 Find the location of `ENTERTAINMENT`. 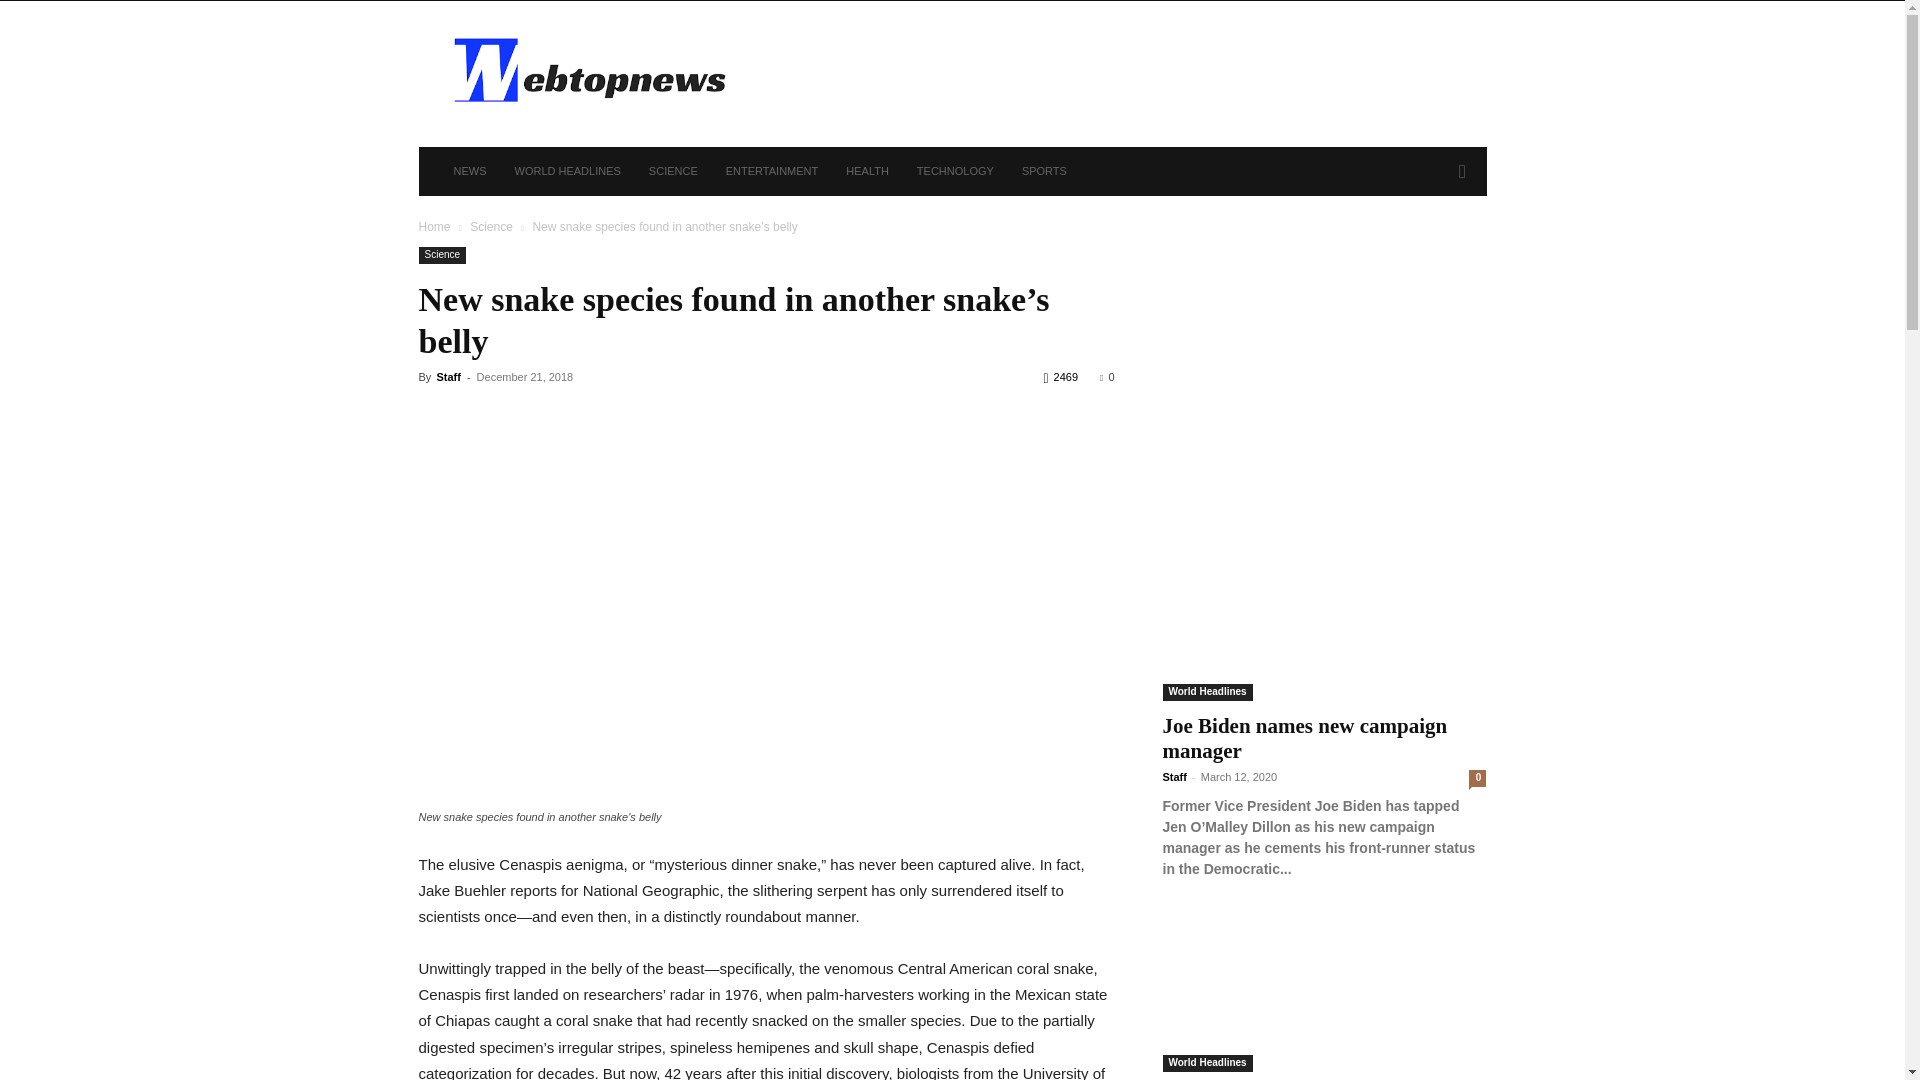

ENTERTAINMENT is located at coordinates (772, 170).